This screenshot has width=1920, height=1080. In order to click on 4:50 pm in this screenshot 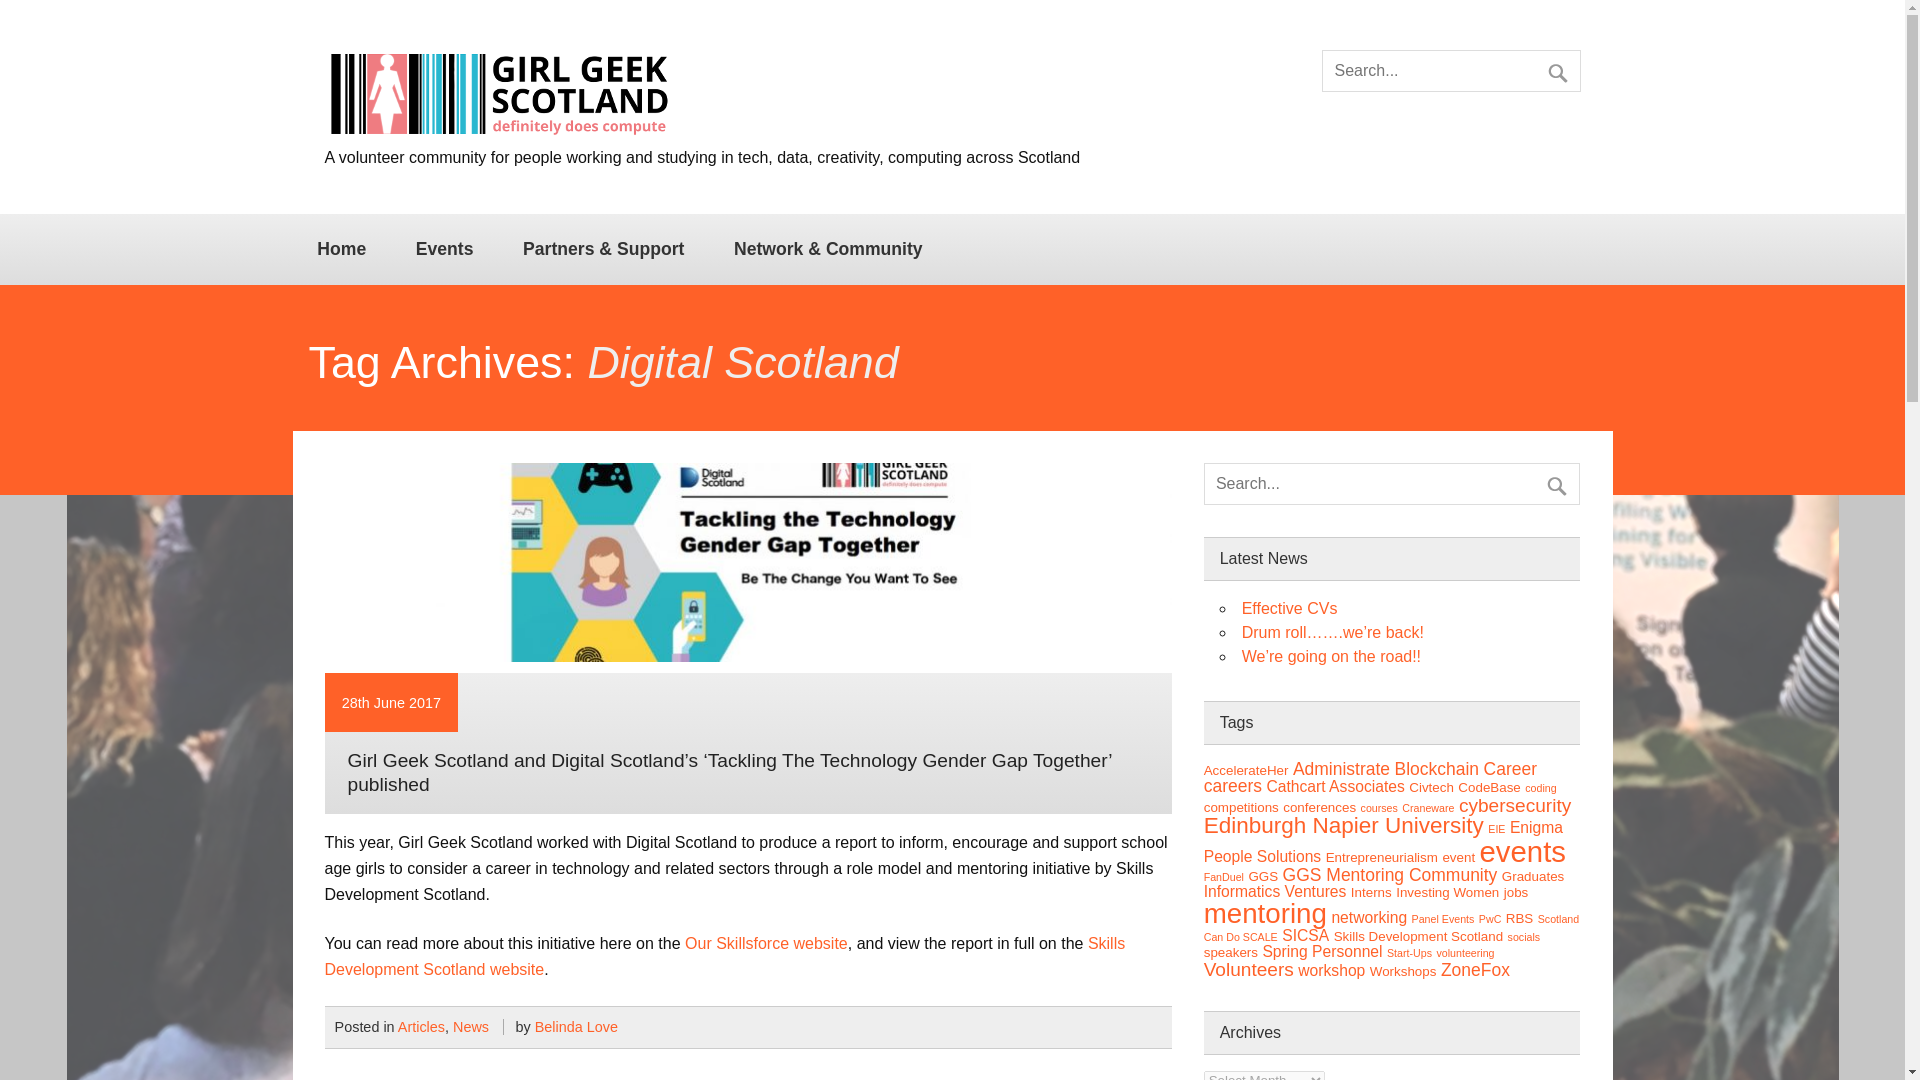, I will do `click(391, 702)`.